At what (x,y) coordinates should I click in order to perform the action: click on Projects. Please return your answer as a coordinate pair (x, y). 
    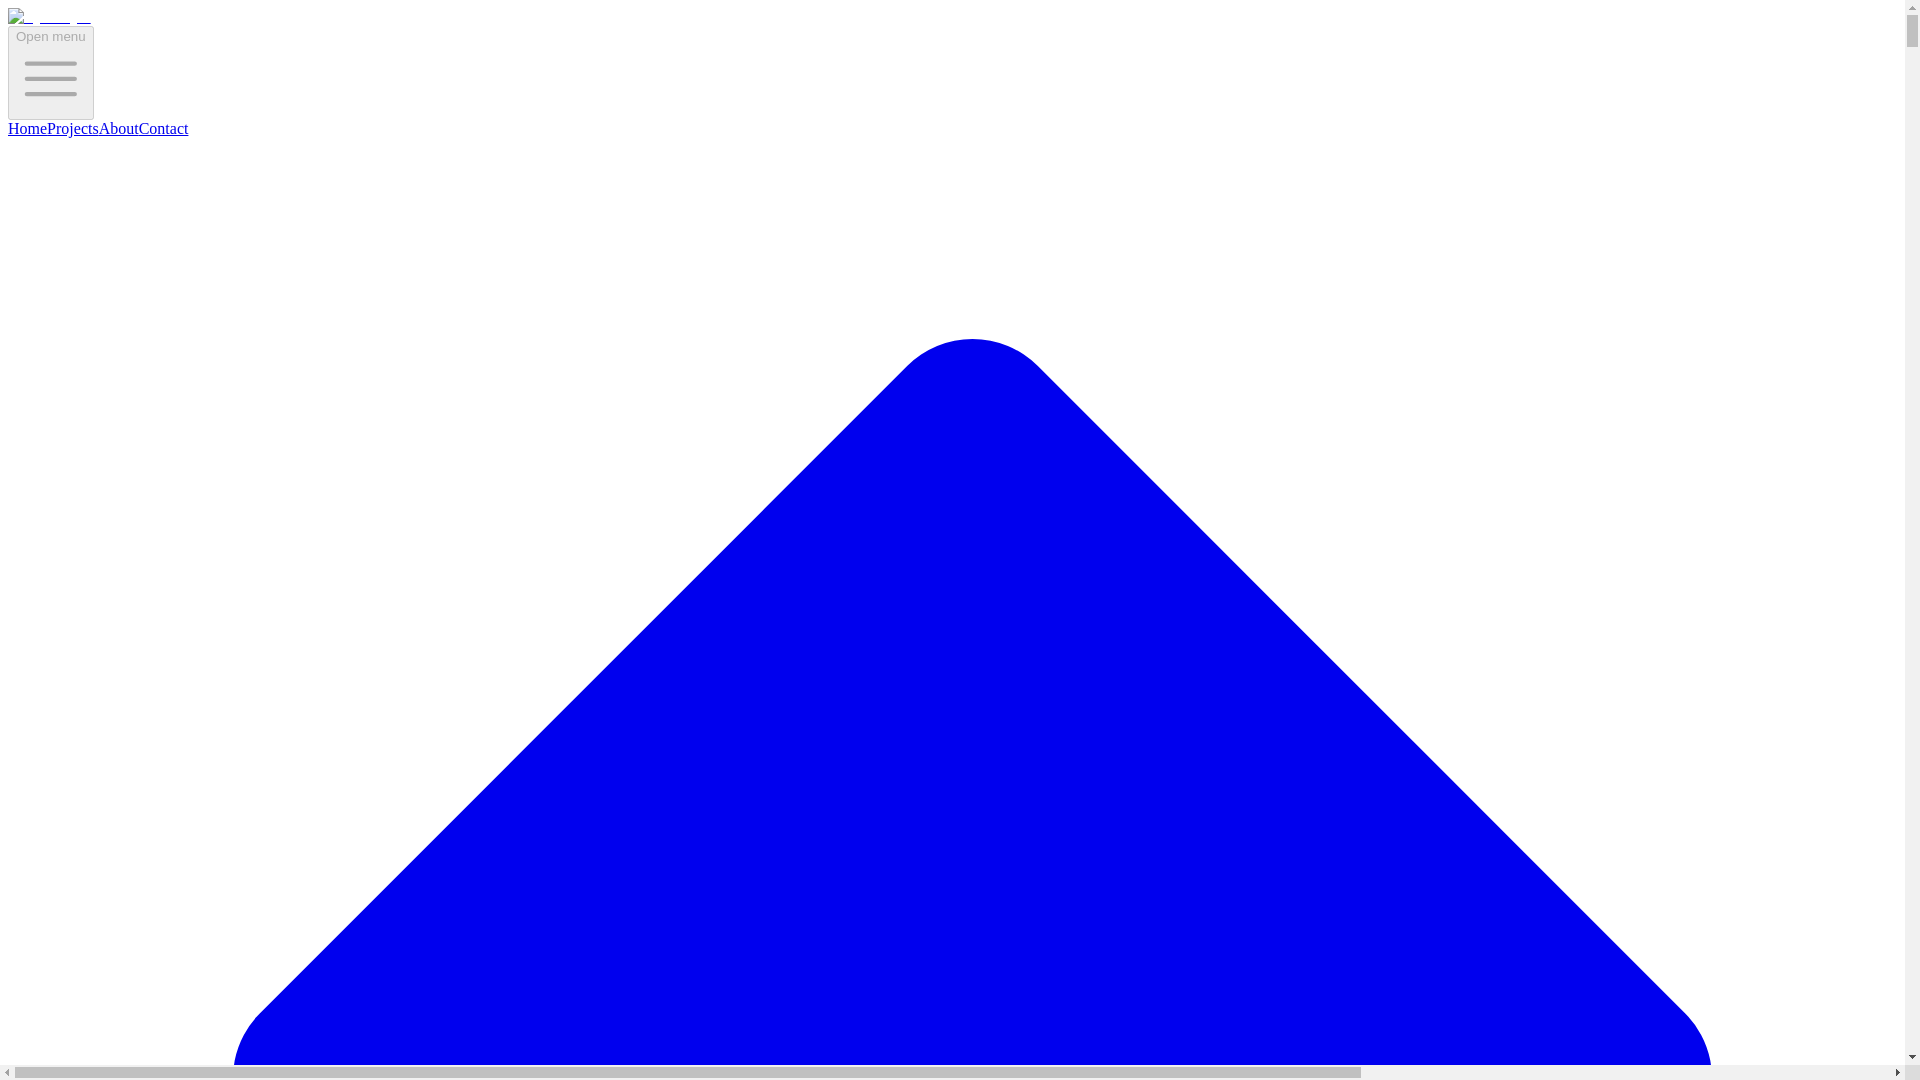
    Looking at the image, I should click on (72, 128).